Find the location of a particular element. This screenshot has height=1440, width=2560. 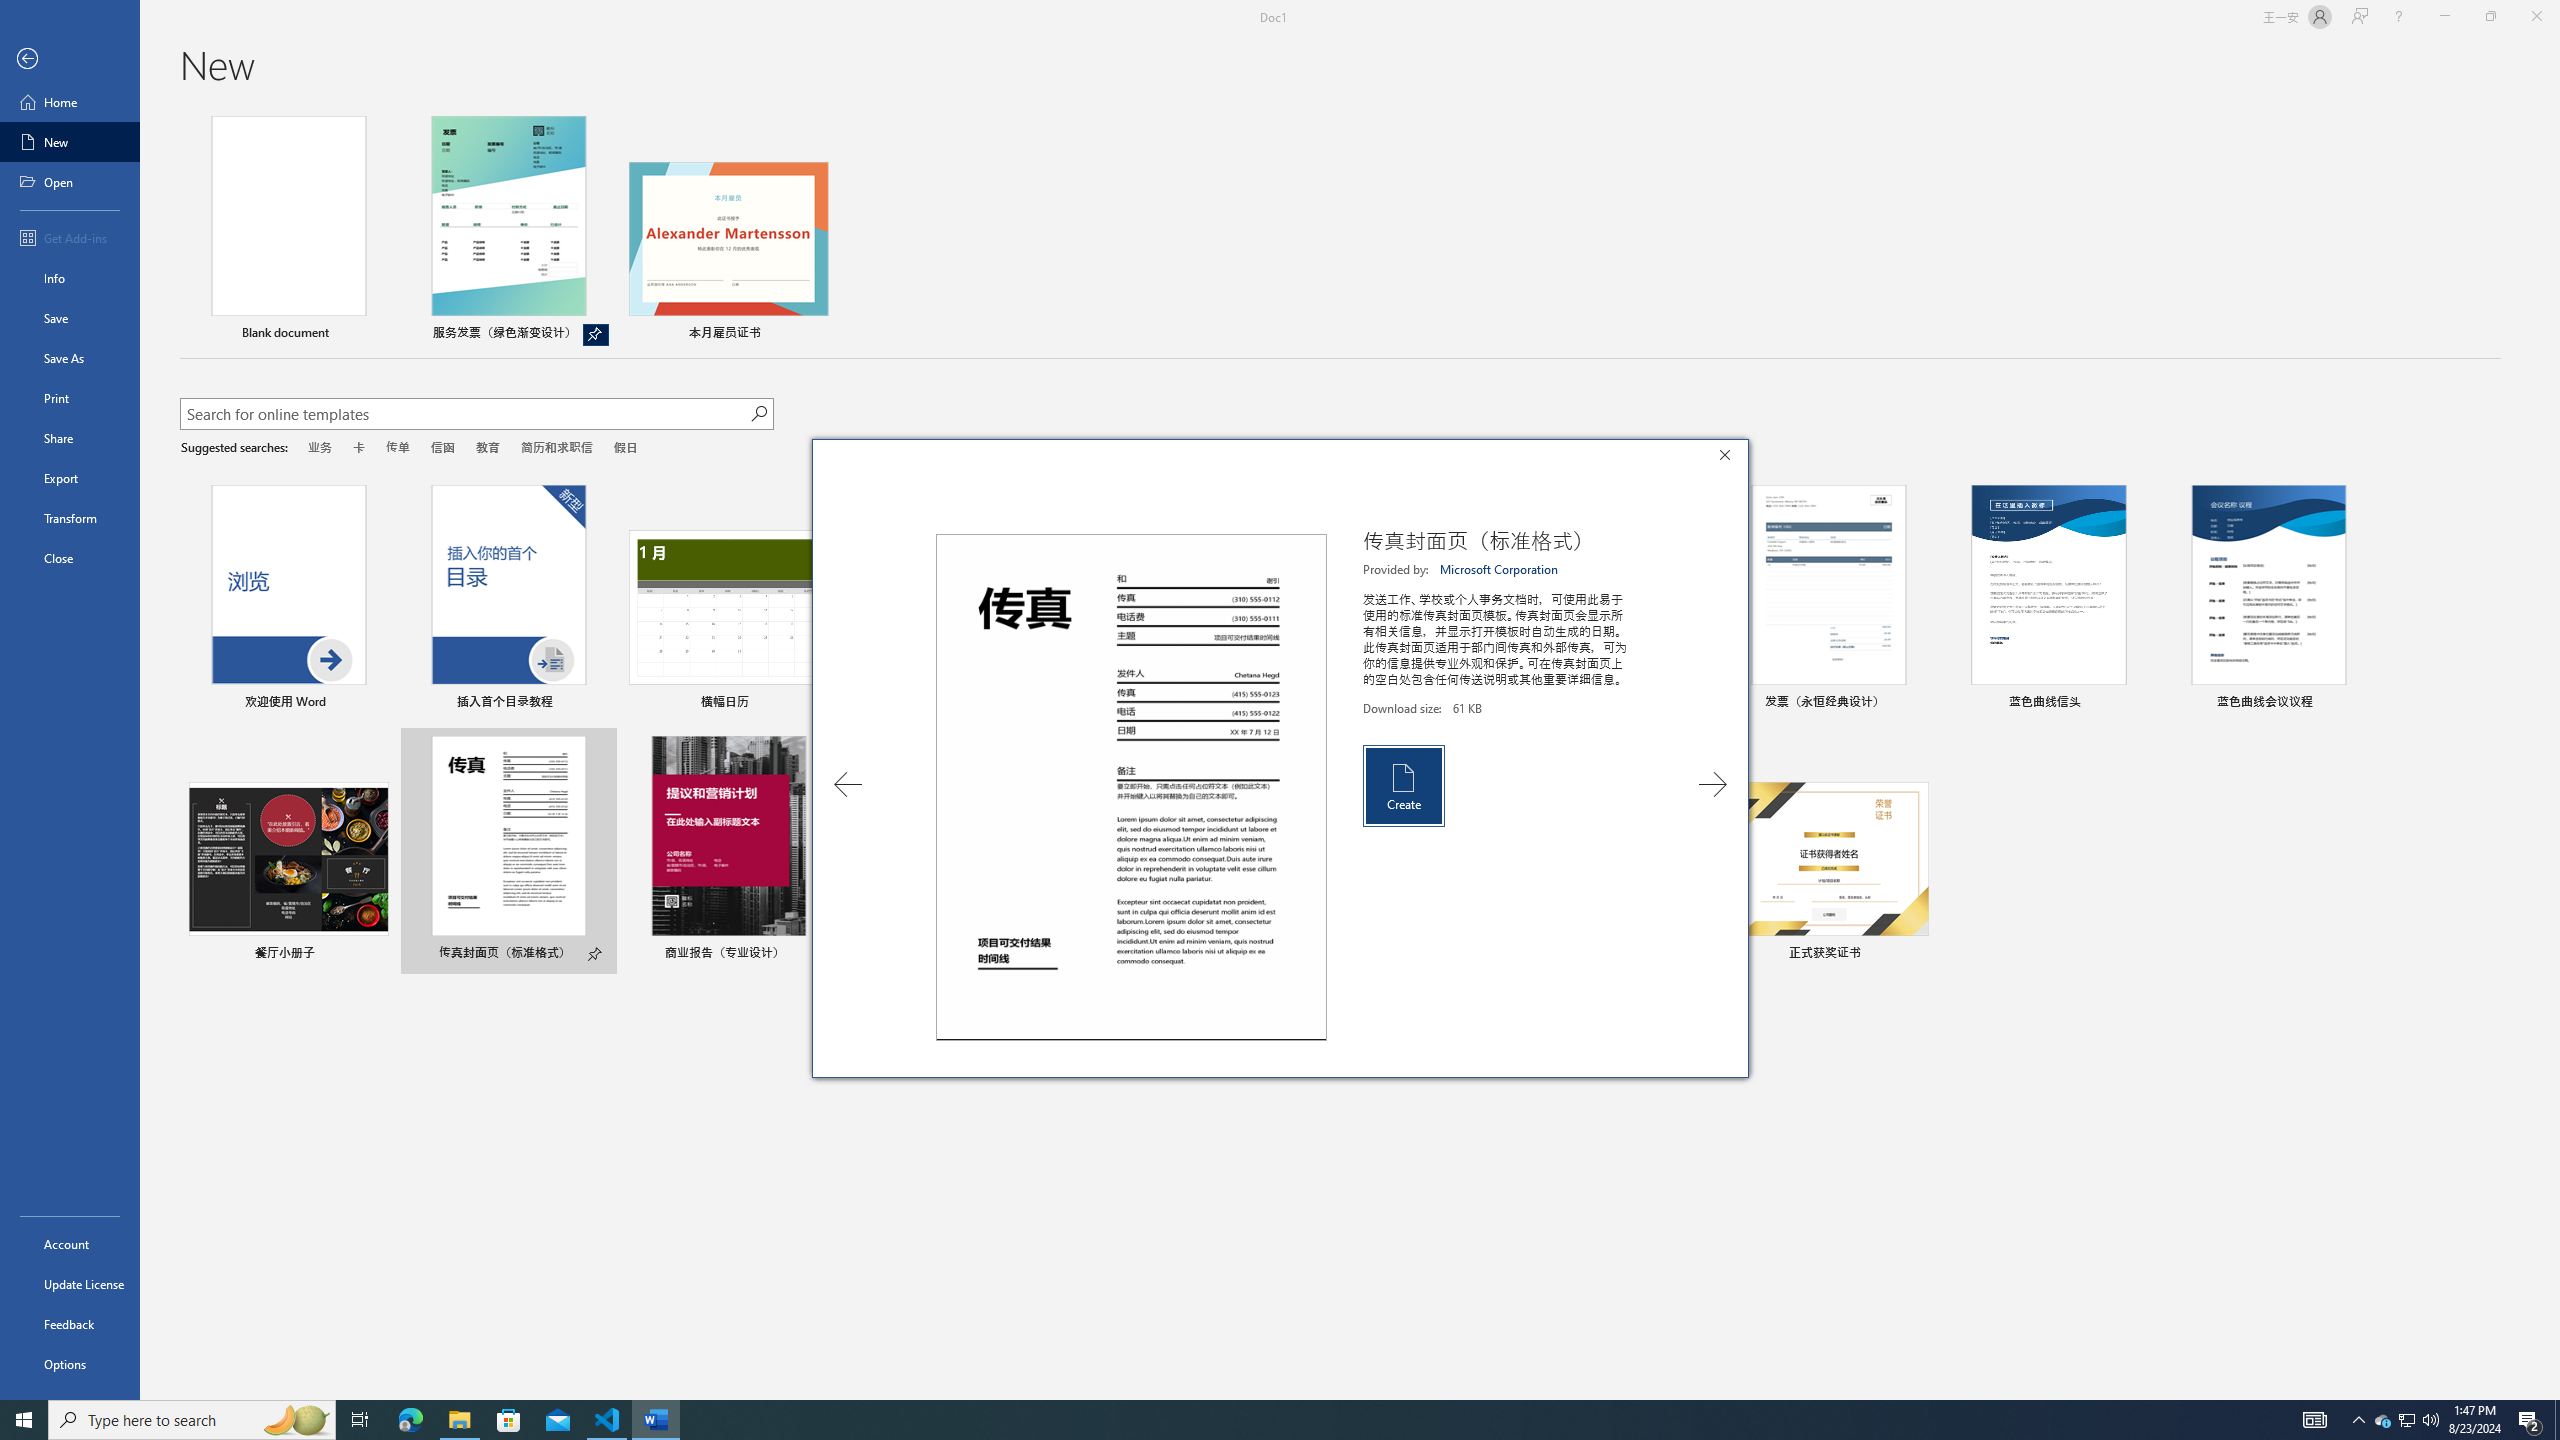

Previous Template is located at coordinates (847, 785).